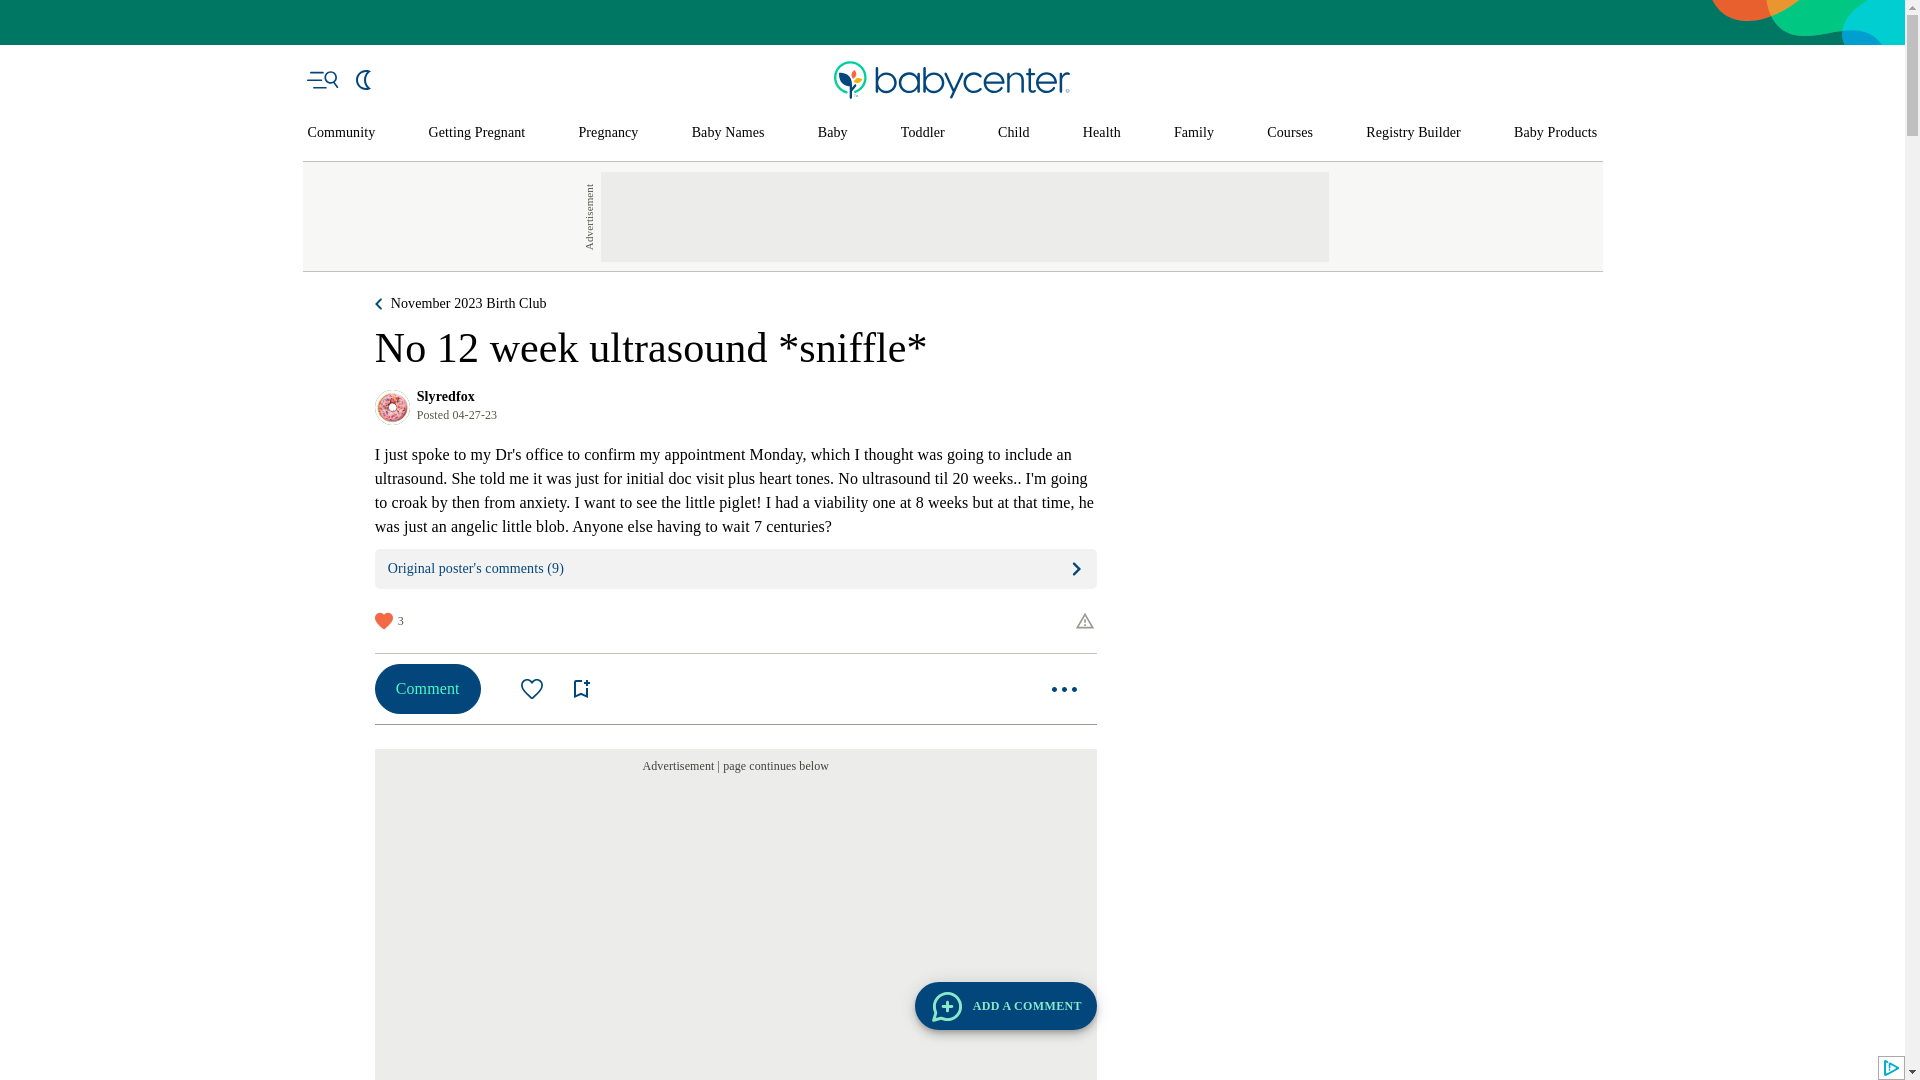 This screenshot has width=1920, height=1080. Describe the element at coordinates (1413, 133) in the screenshot. I see `Registry Builder` at that location.